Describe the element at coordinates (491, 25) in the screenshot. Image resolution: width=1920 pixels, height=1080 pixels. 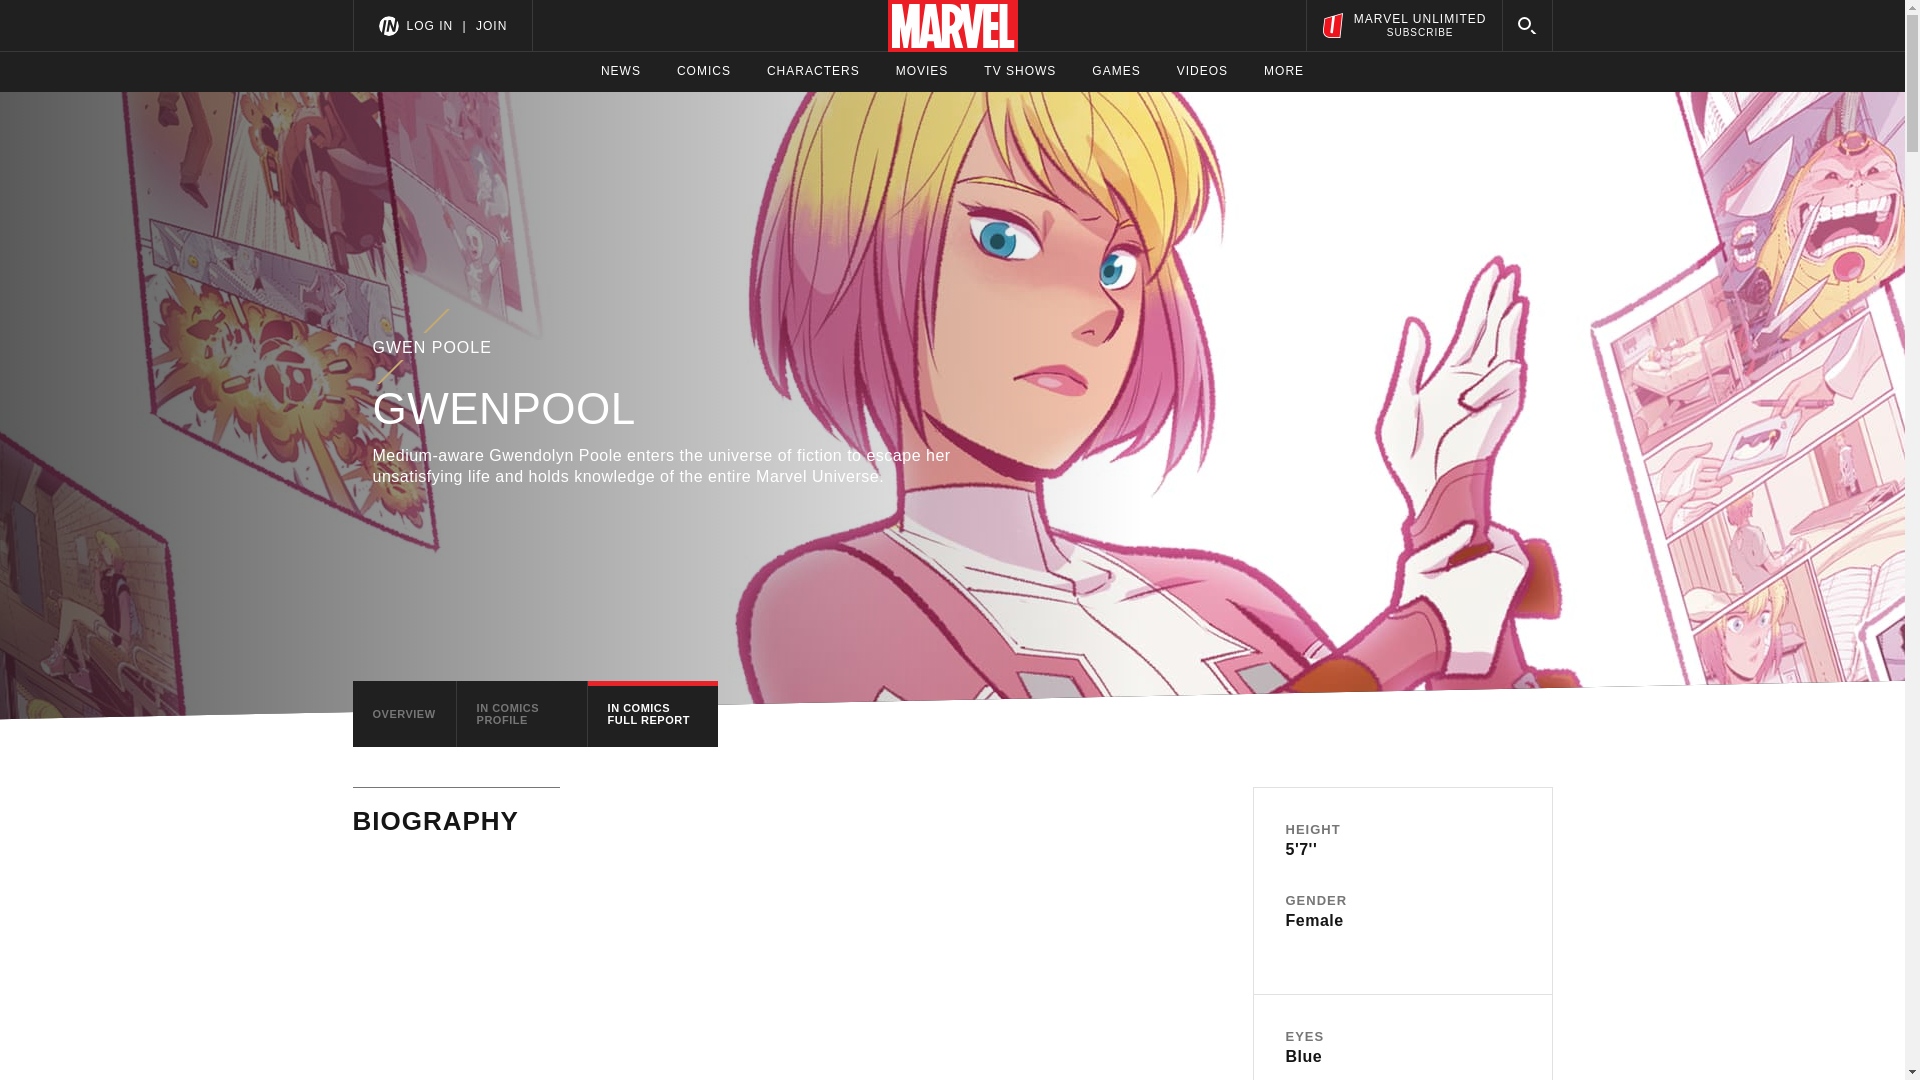
I see `JOIN` at that location.